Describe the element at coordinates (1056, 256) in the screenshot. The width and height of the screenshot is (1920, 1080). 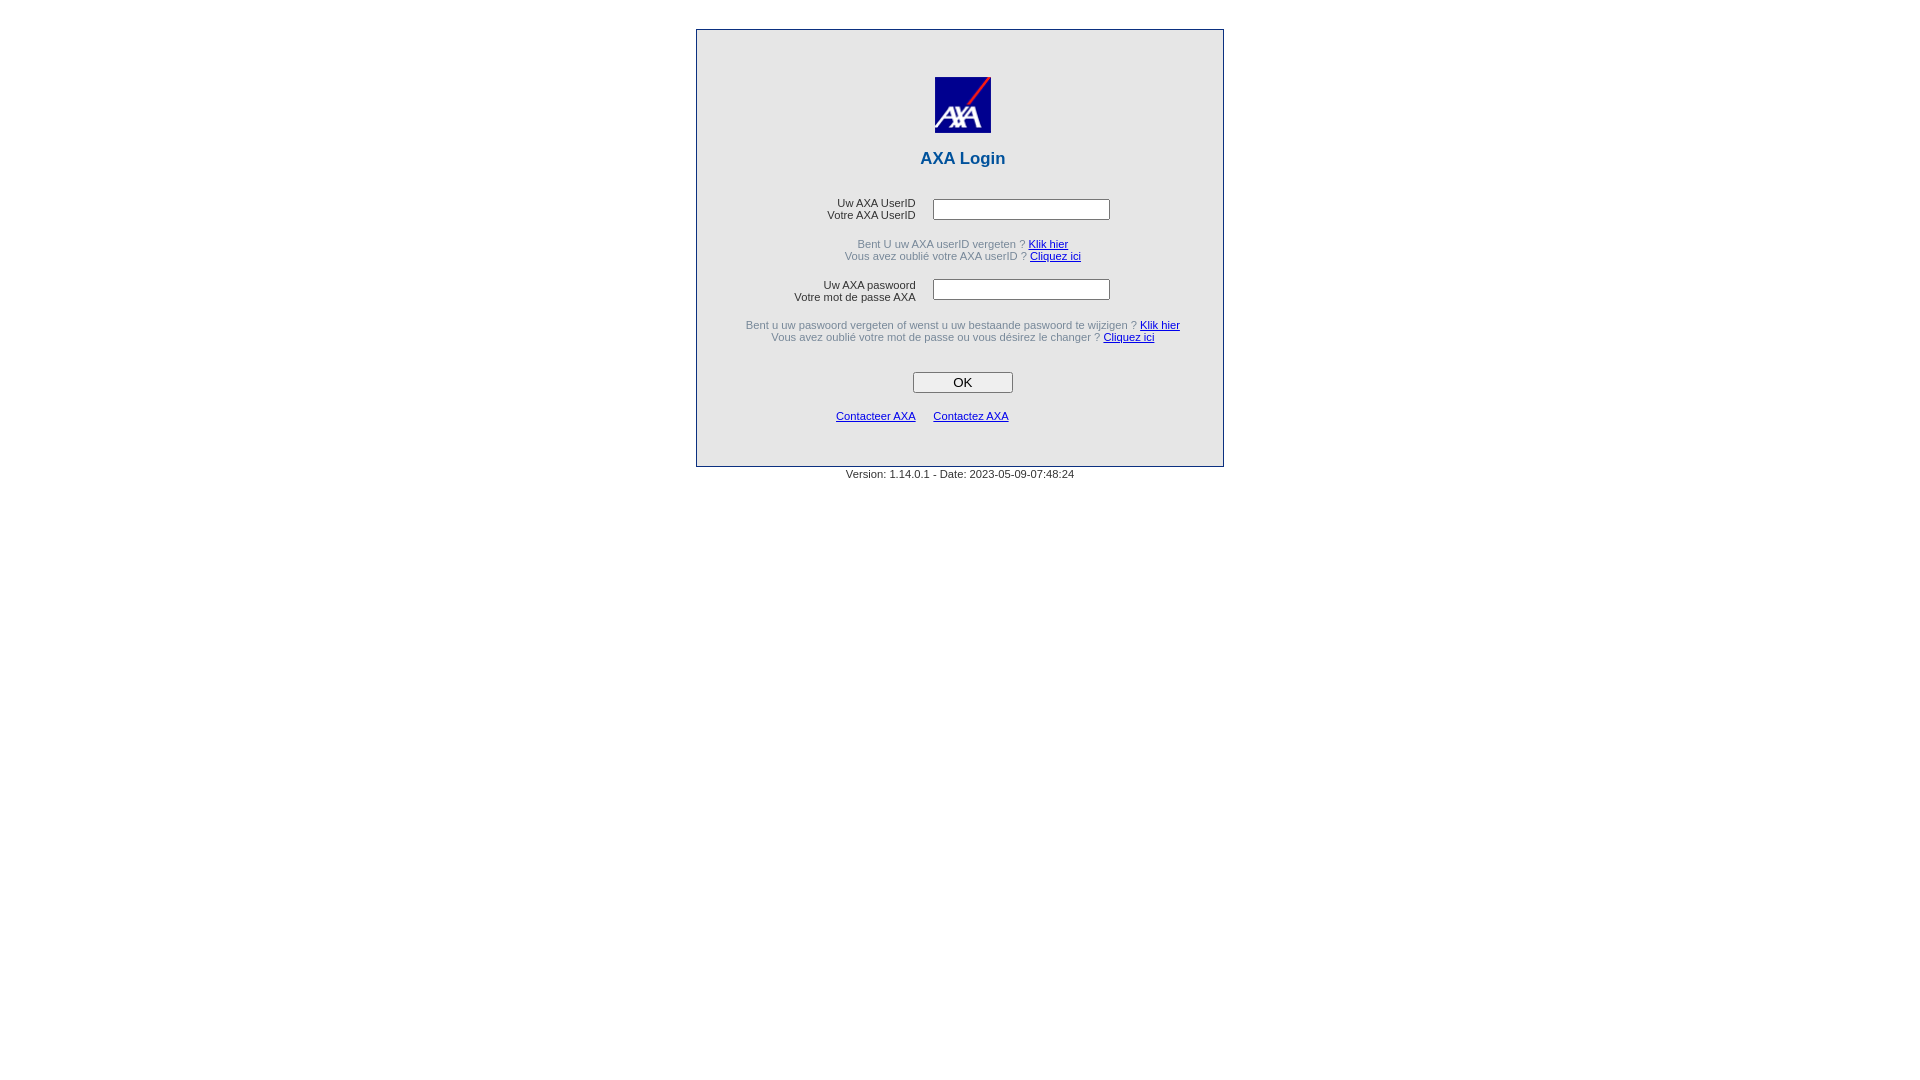
I see `Cliquez ici` at that location.